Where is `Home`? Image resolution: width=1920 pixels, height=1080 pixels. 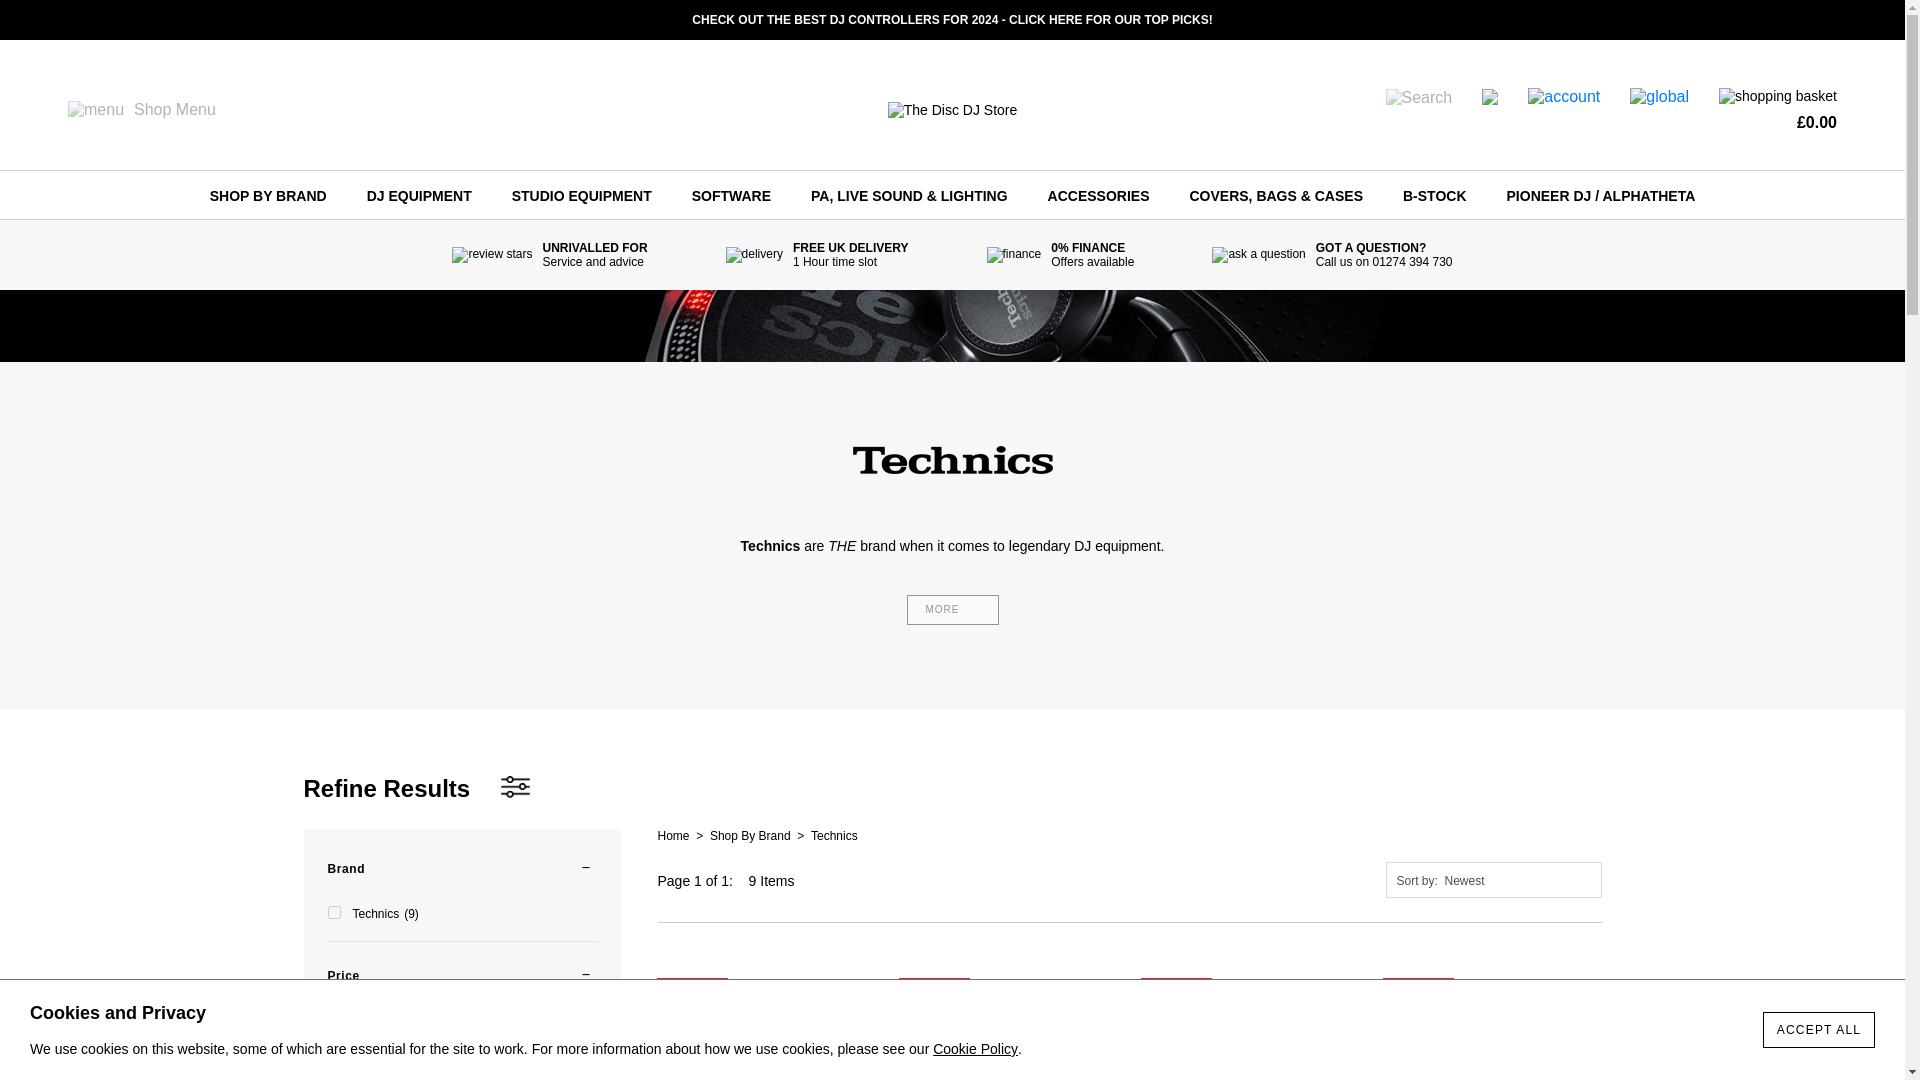 Home is located at coordinates (674, 835).